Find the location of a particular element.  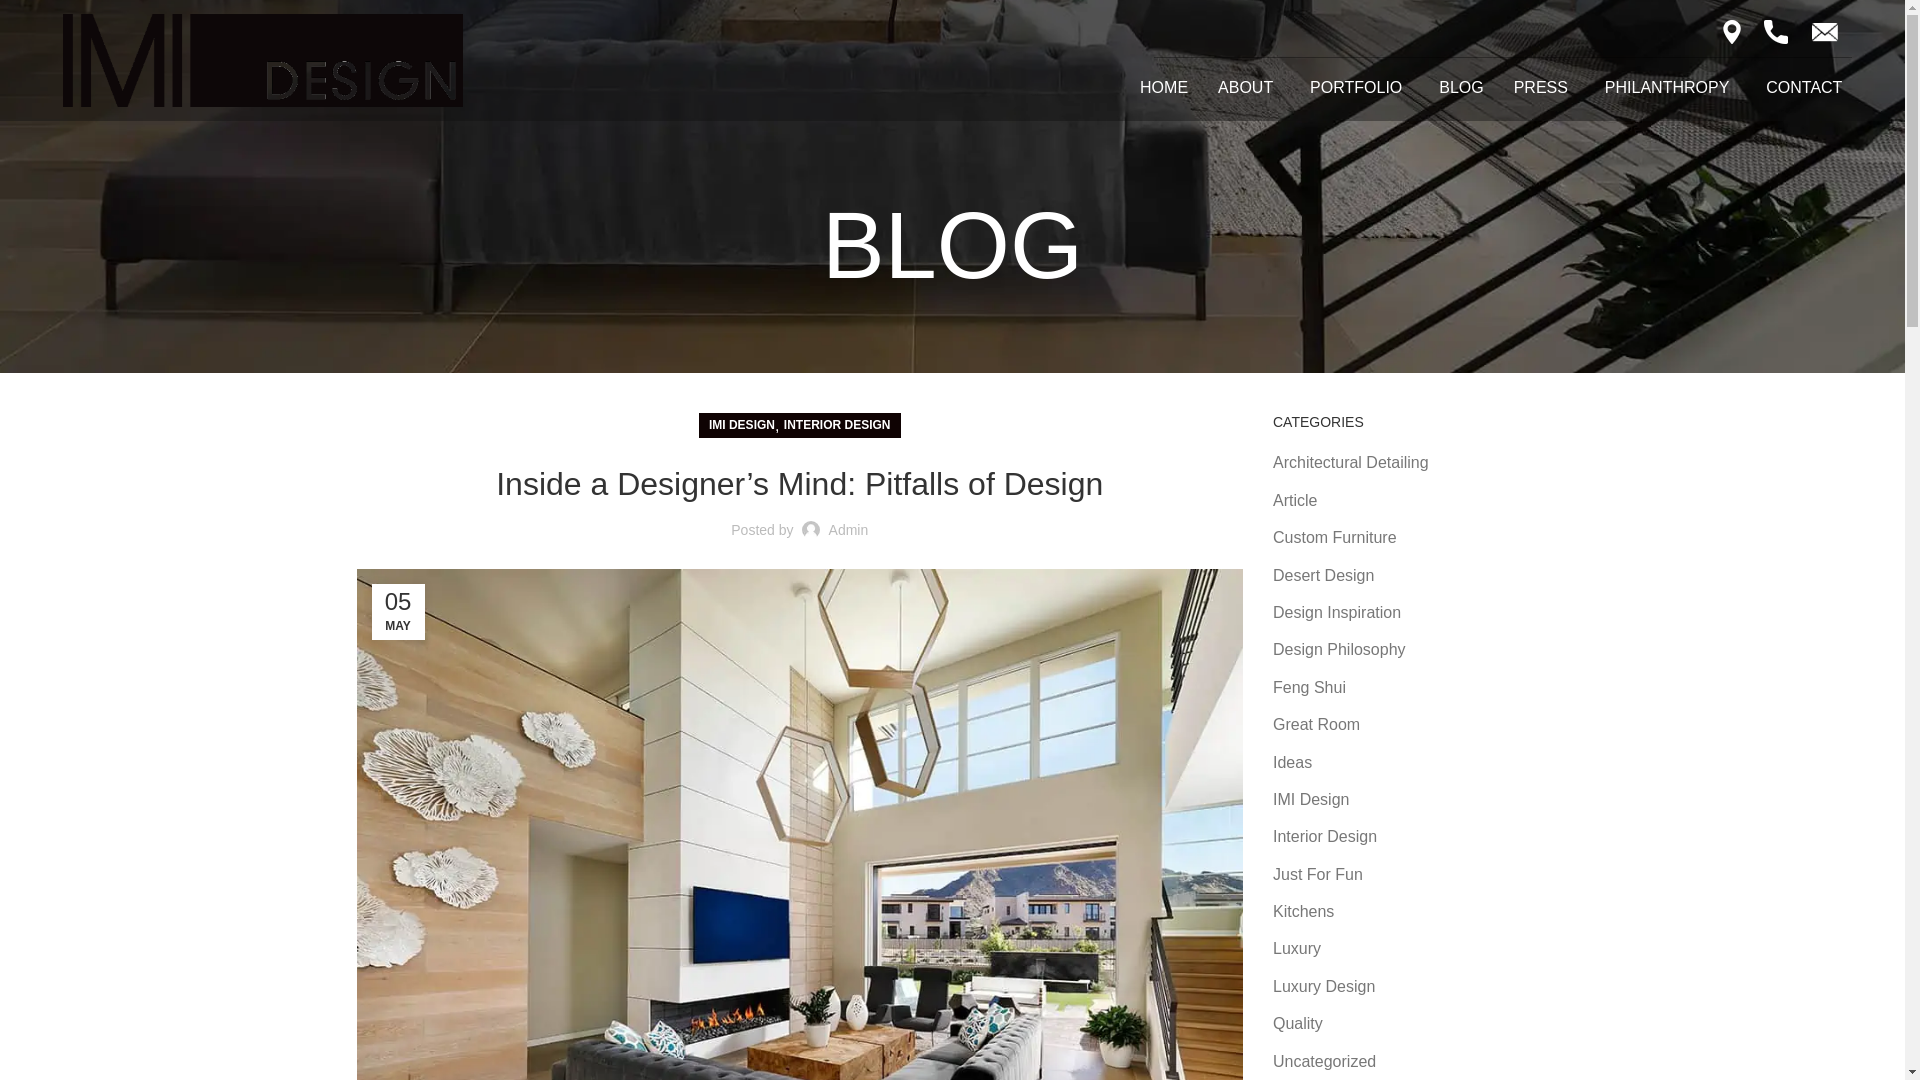

call is located at coordinates (1776, 32).